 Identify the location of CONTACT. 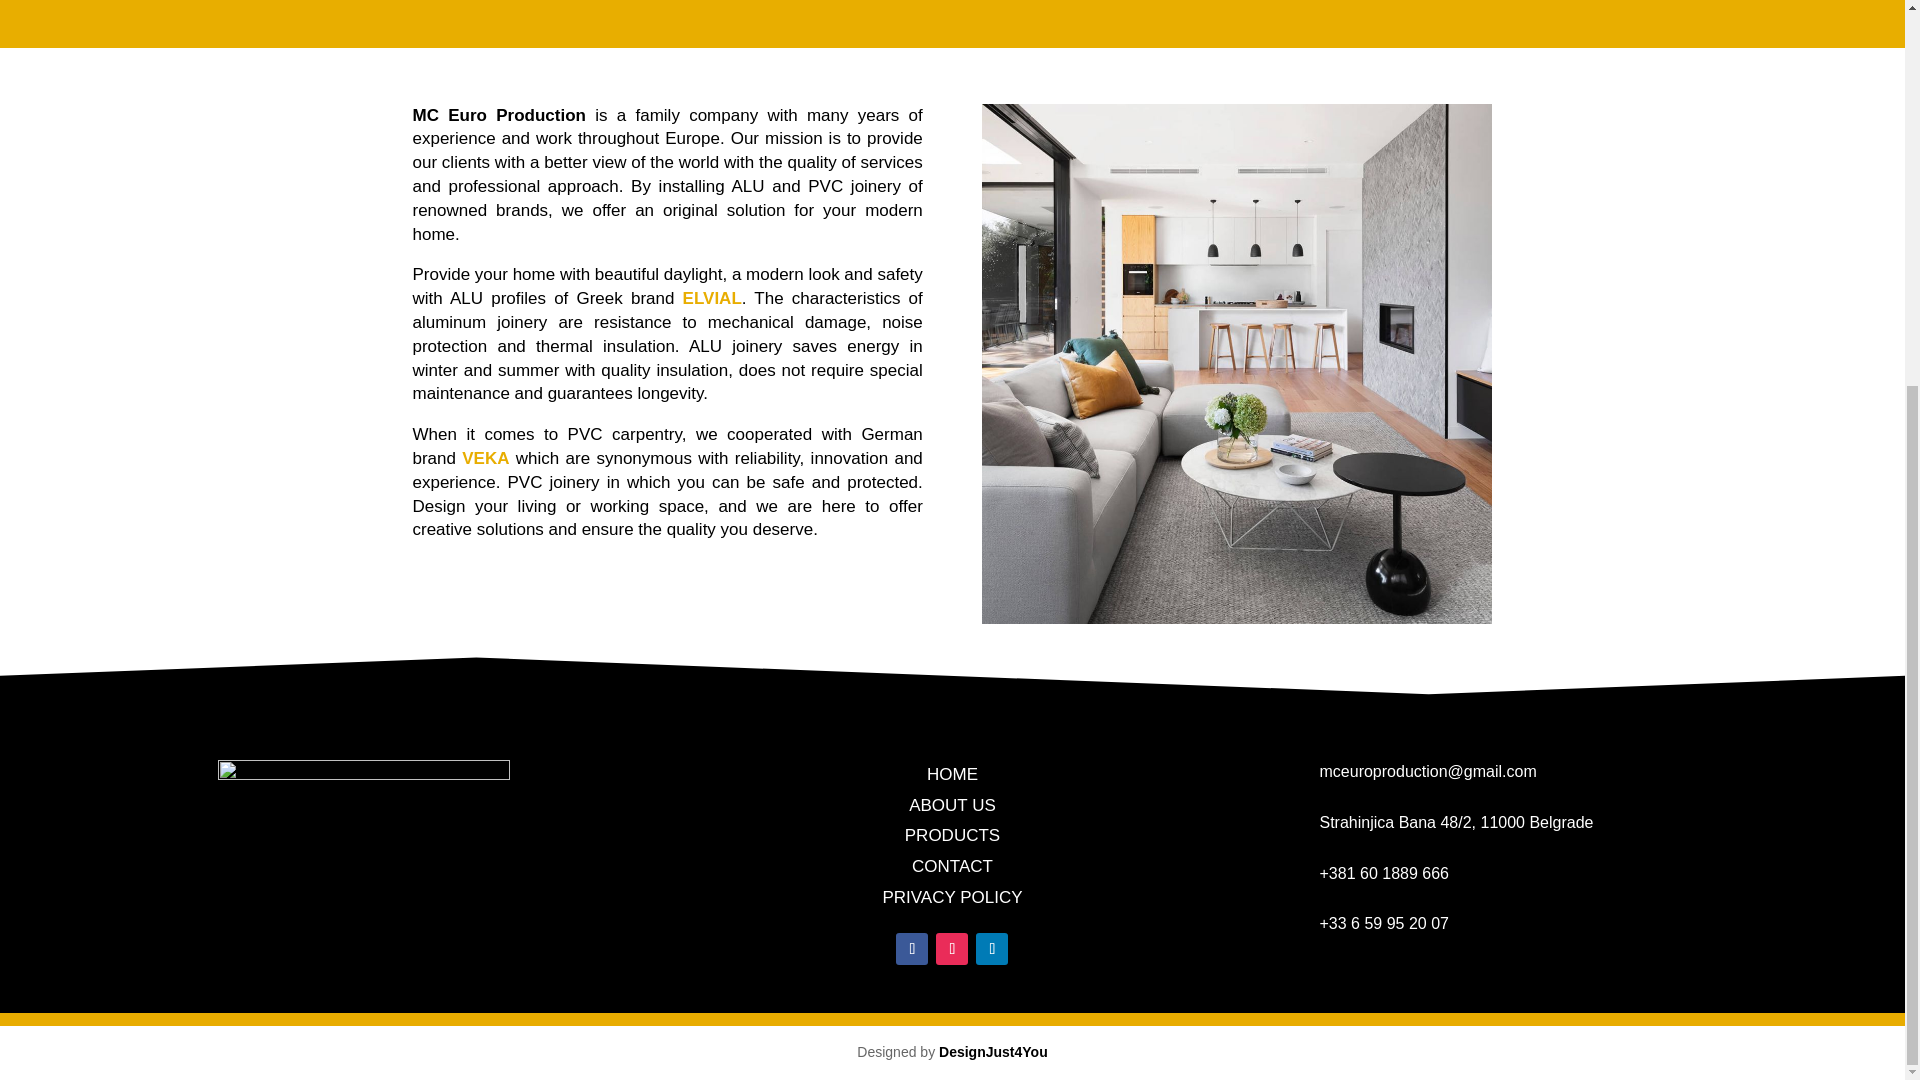
(952, 866).